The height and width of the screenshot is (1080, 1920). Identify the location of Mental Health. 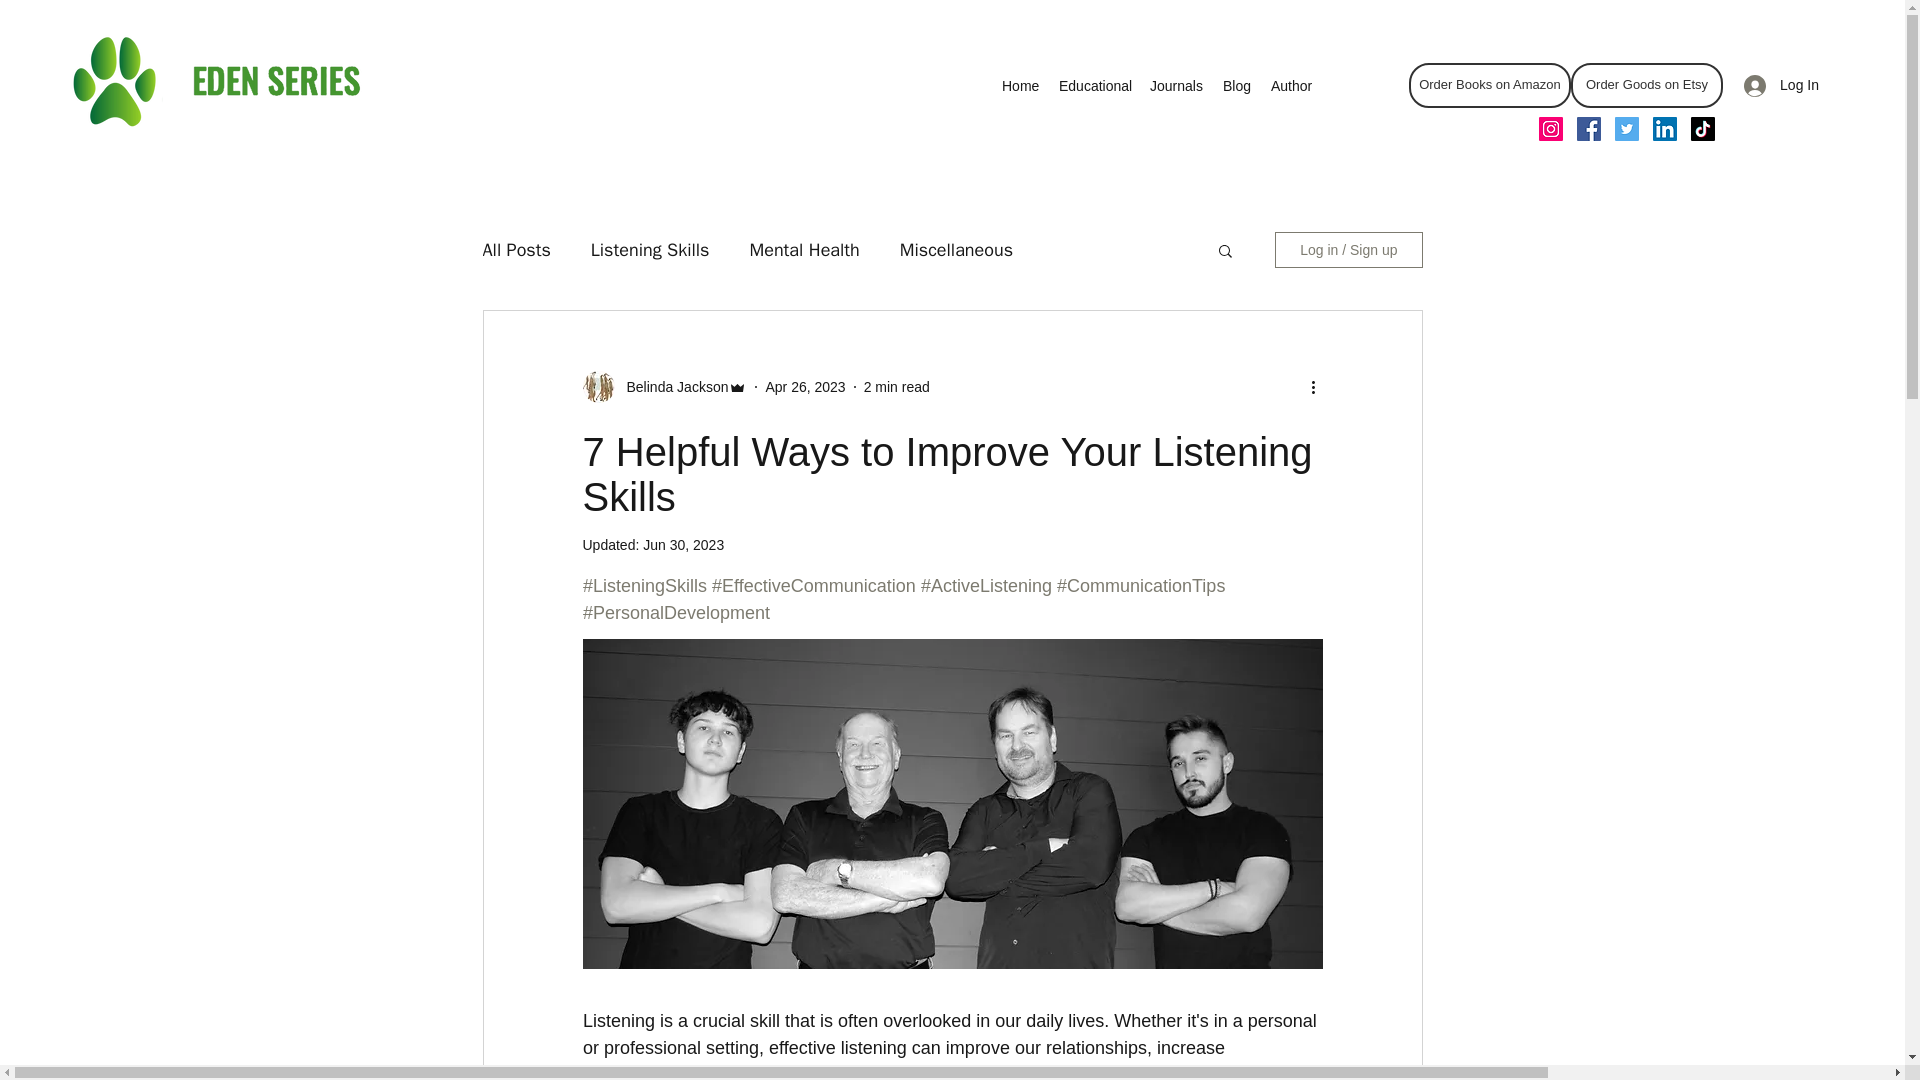
(803, 250).